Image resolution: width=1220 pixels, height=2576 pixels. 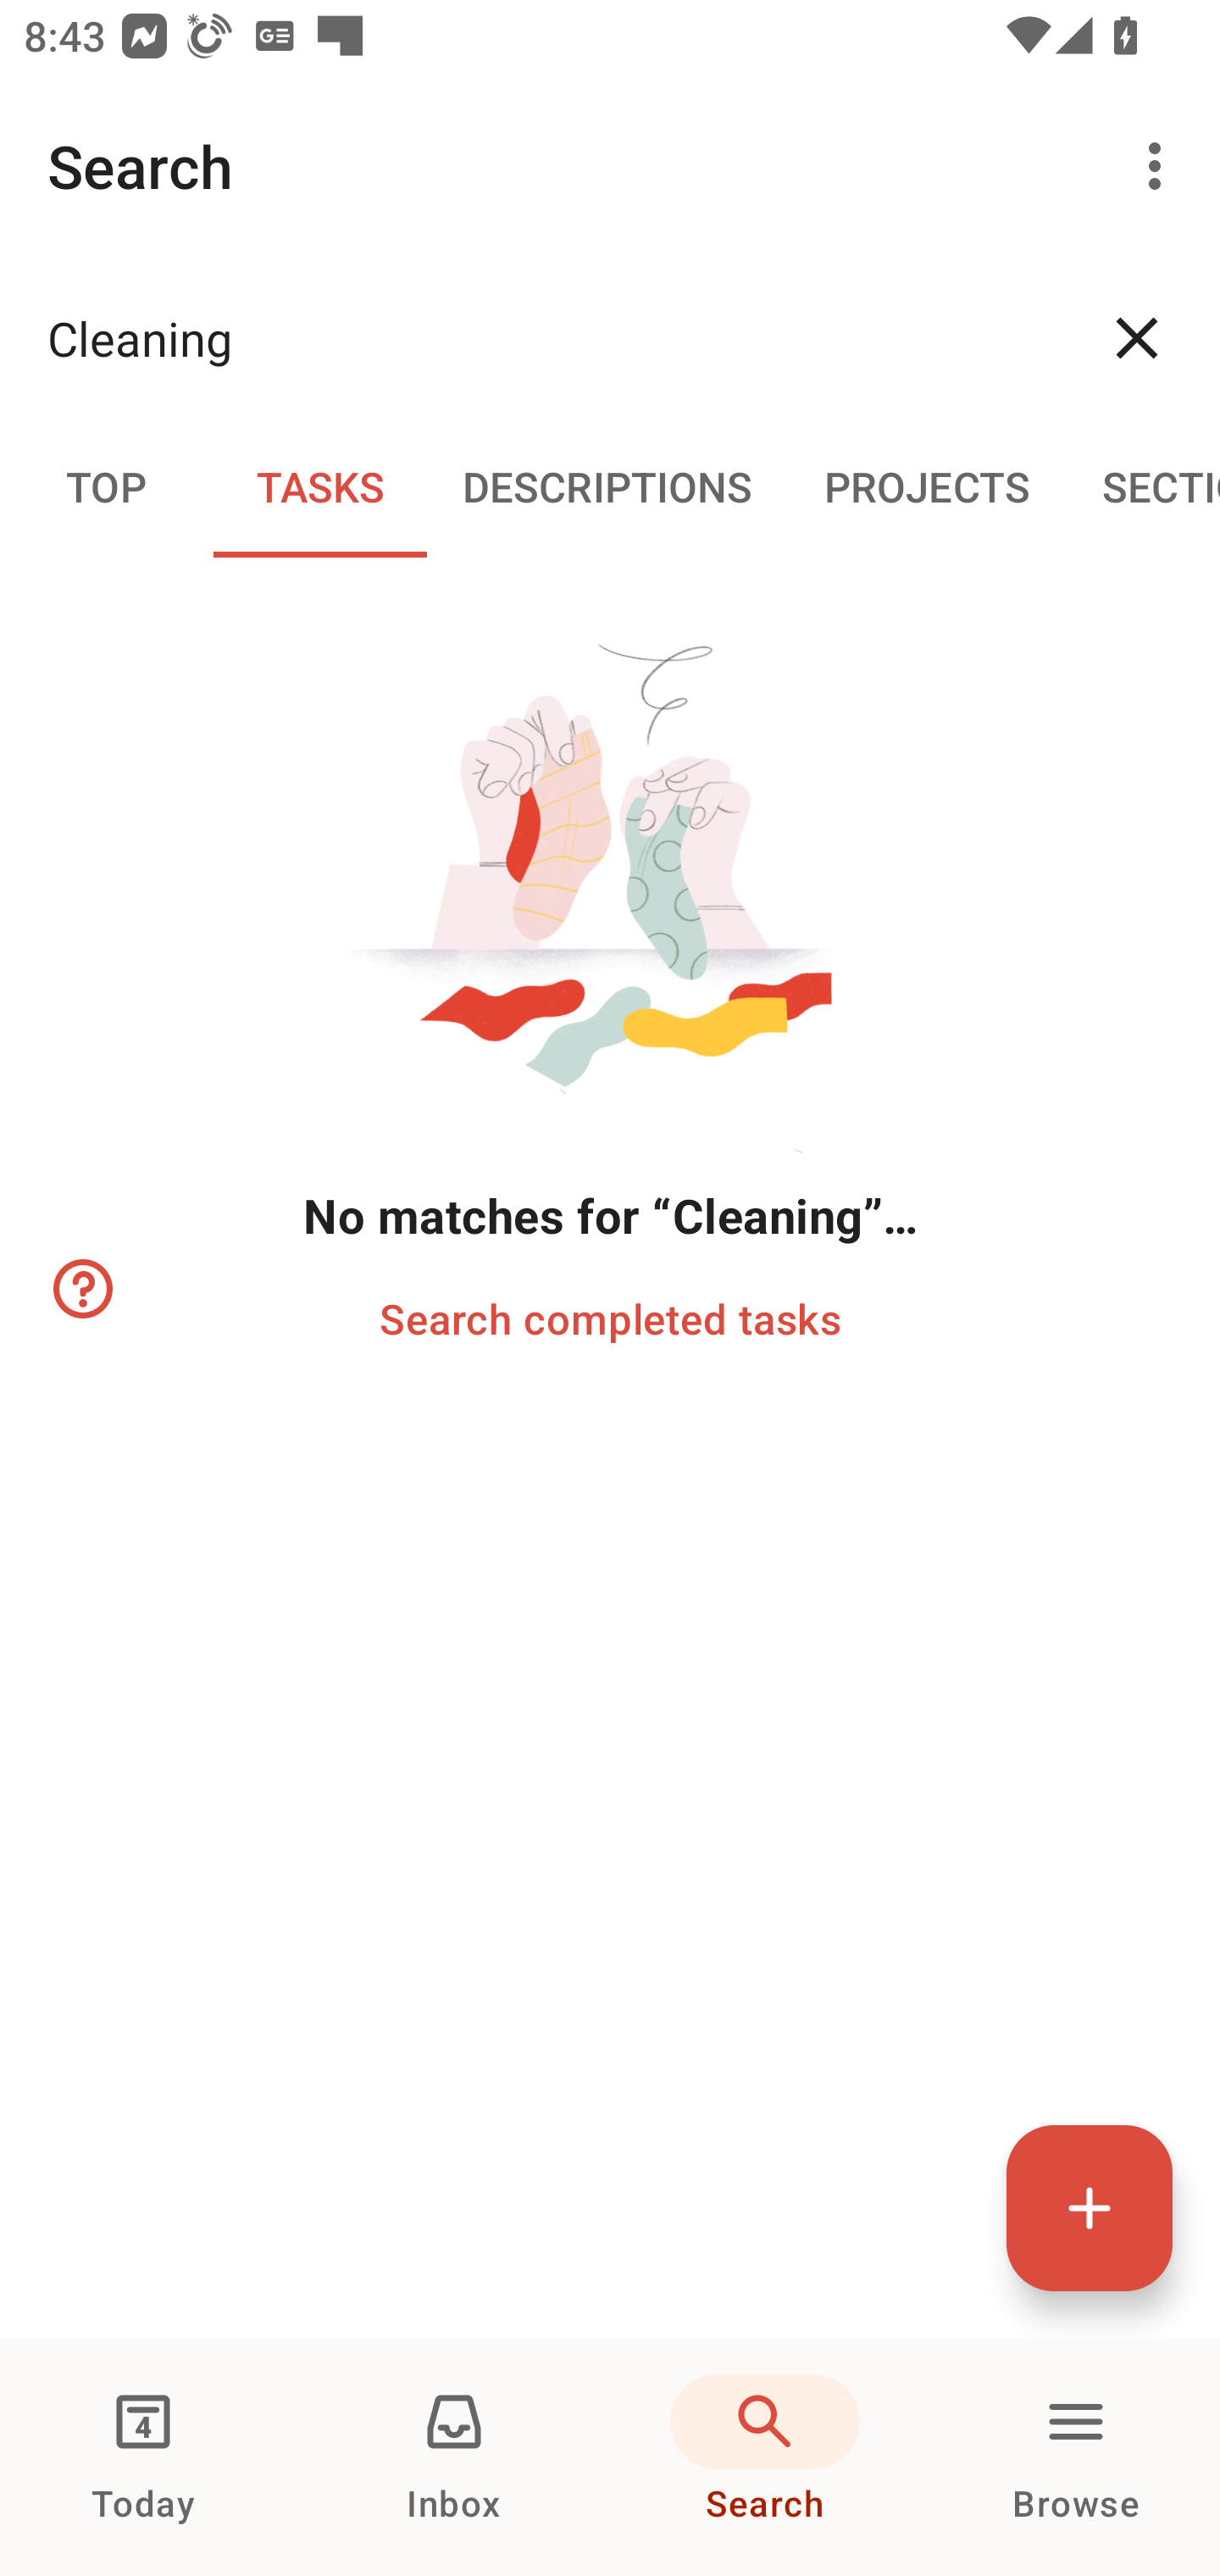 What do you see at coordinates (551, 337) in the screenshot?
I see `Cleaning` at bounding box center [551, 337].